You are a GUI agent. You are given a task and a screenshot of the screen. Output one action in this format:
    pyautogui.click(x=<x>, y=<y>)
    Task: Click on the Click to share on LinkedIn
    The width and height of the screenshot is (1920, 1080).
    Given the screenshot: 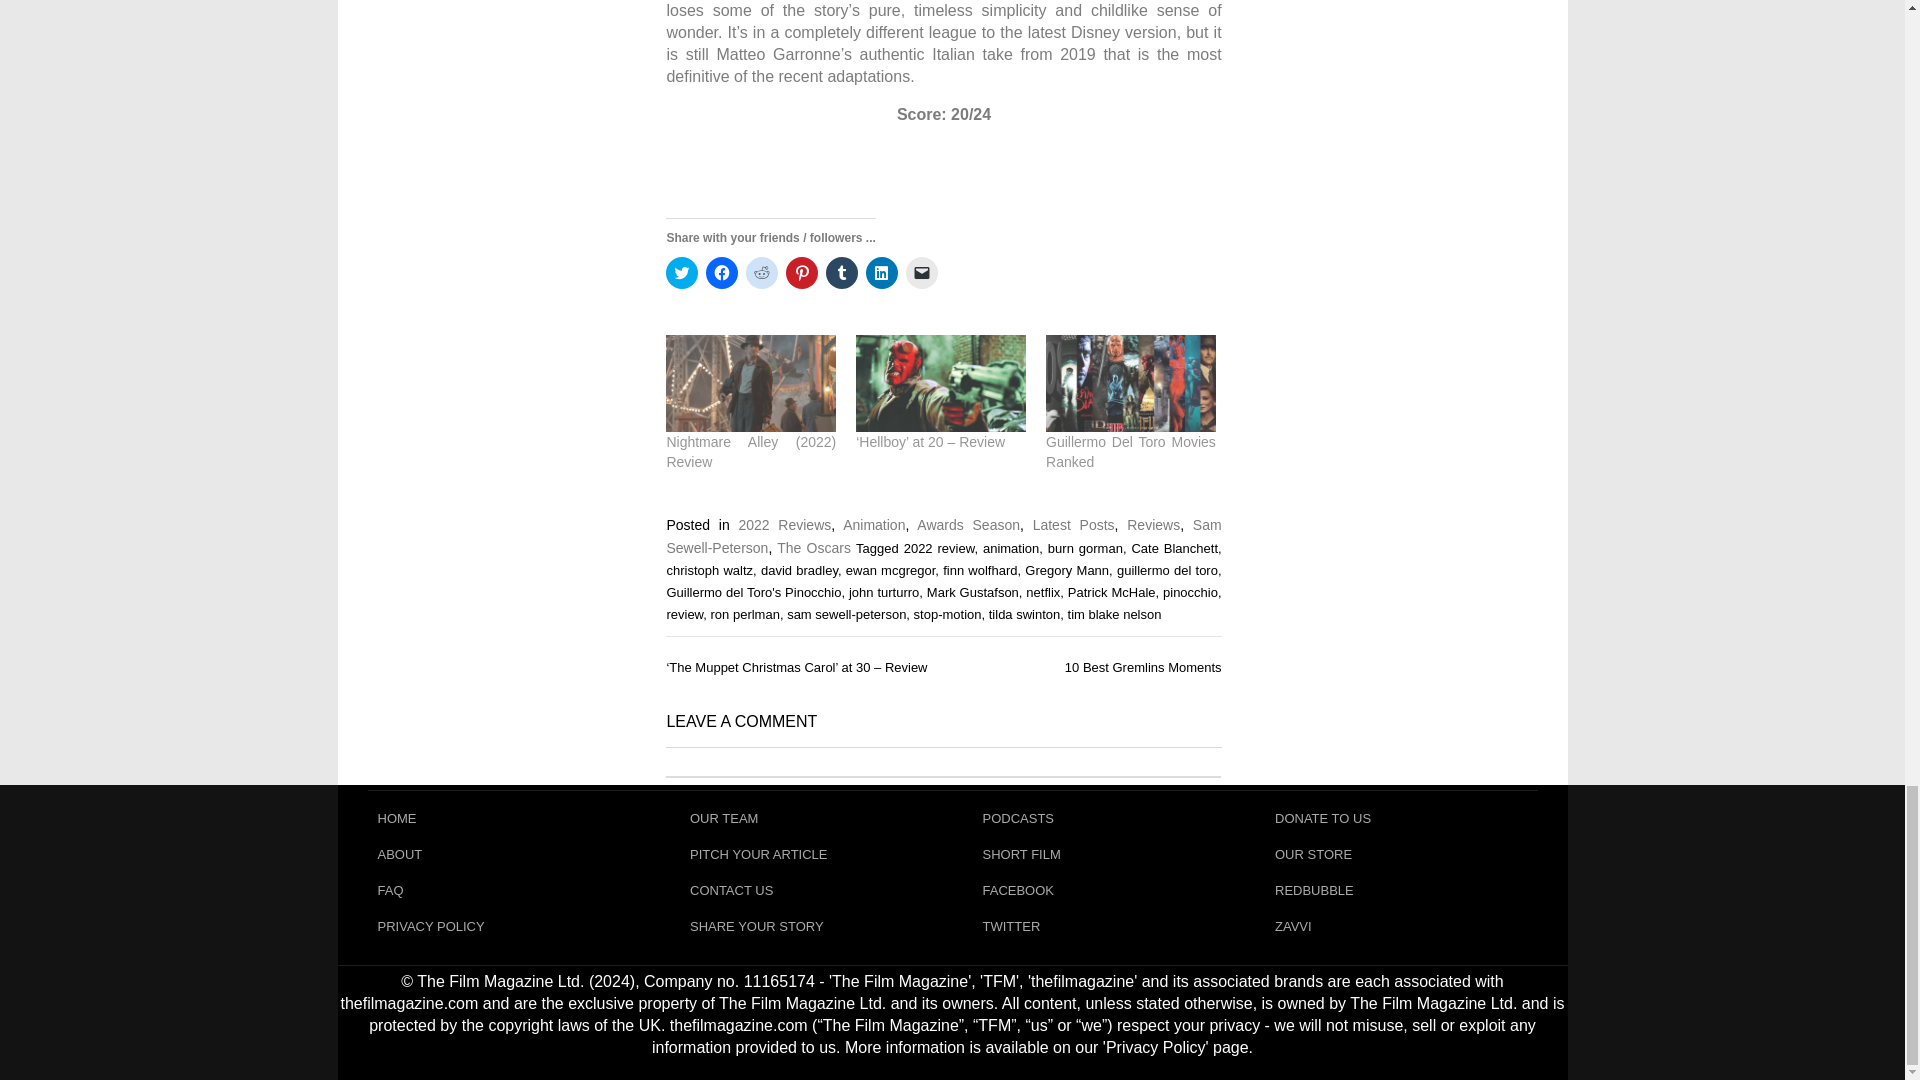 What is the action you would take?
    pyautogui.click(x=882, y=273)
    